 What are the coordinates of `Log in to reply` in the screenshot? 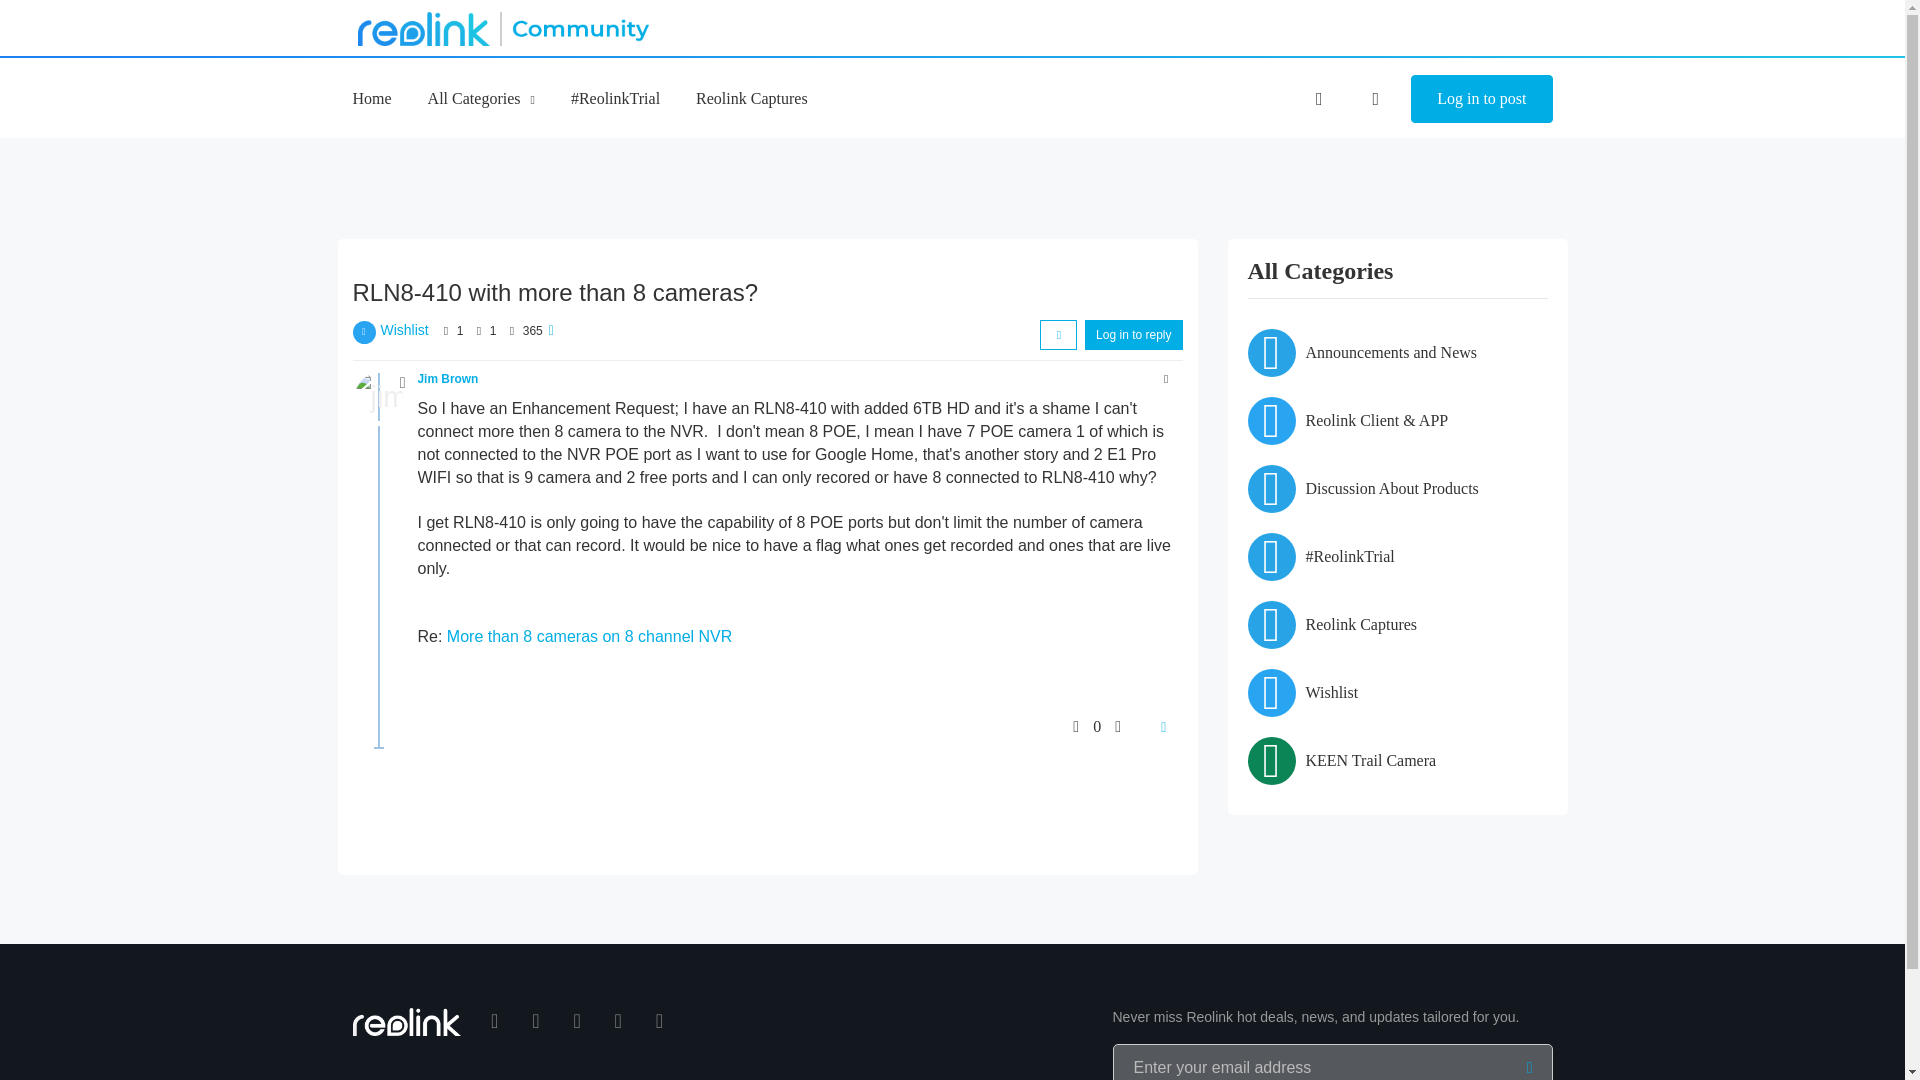 It's located at (1133, 334).